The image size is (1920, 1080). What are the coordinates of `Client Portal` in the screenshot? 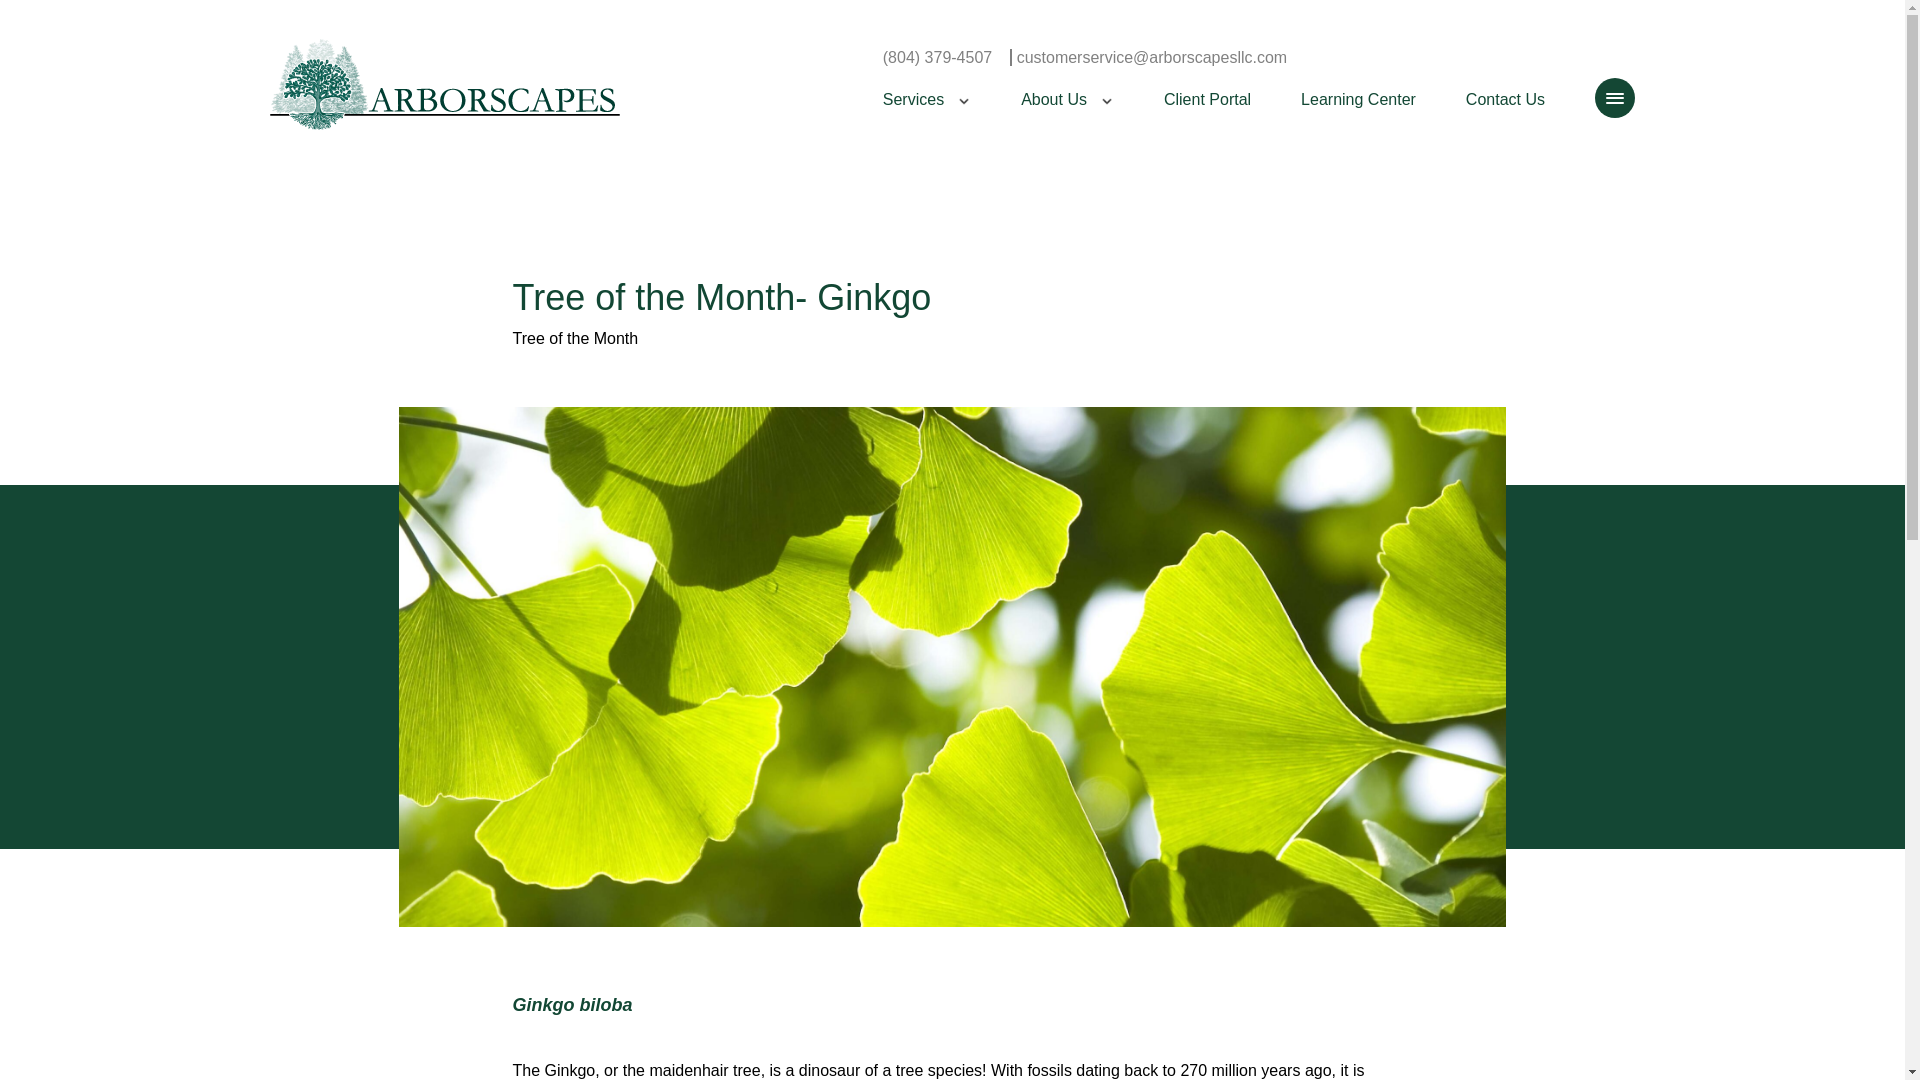 It's located at (1207, 123).